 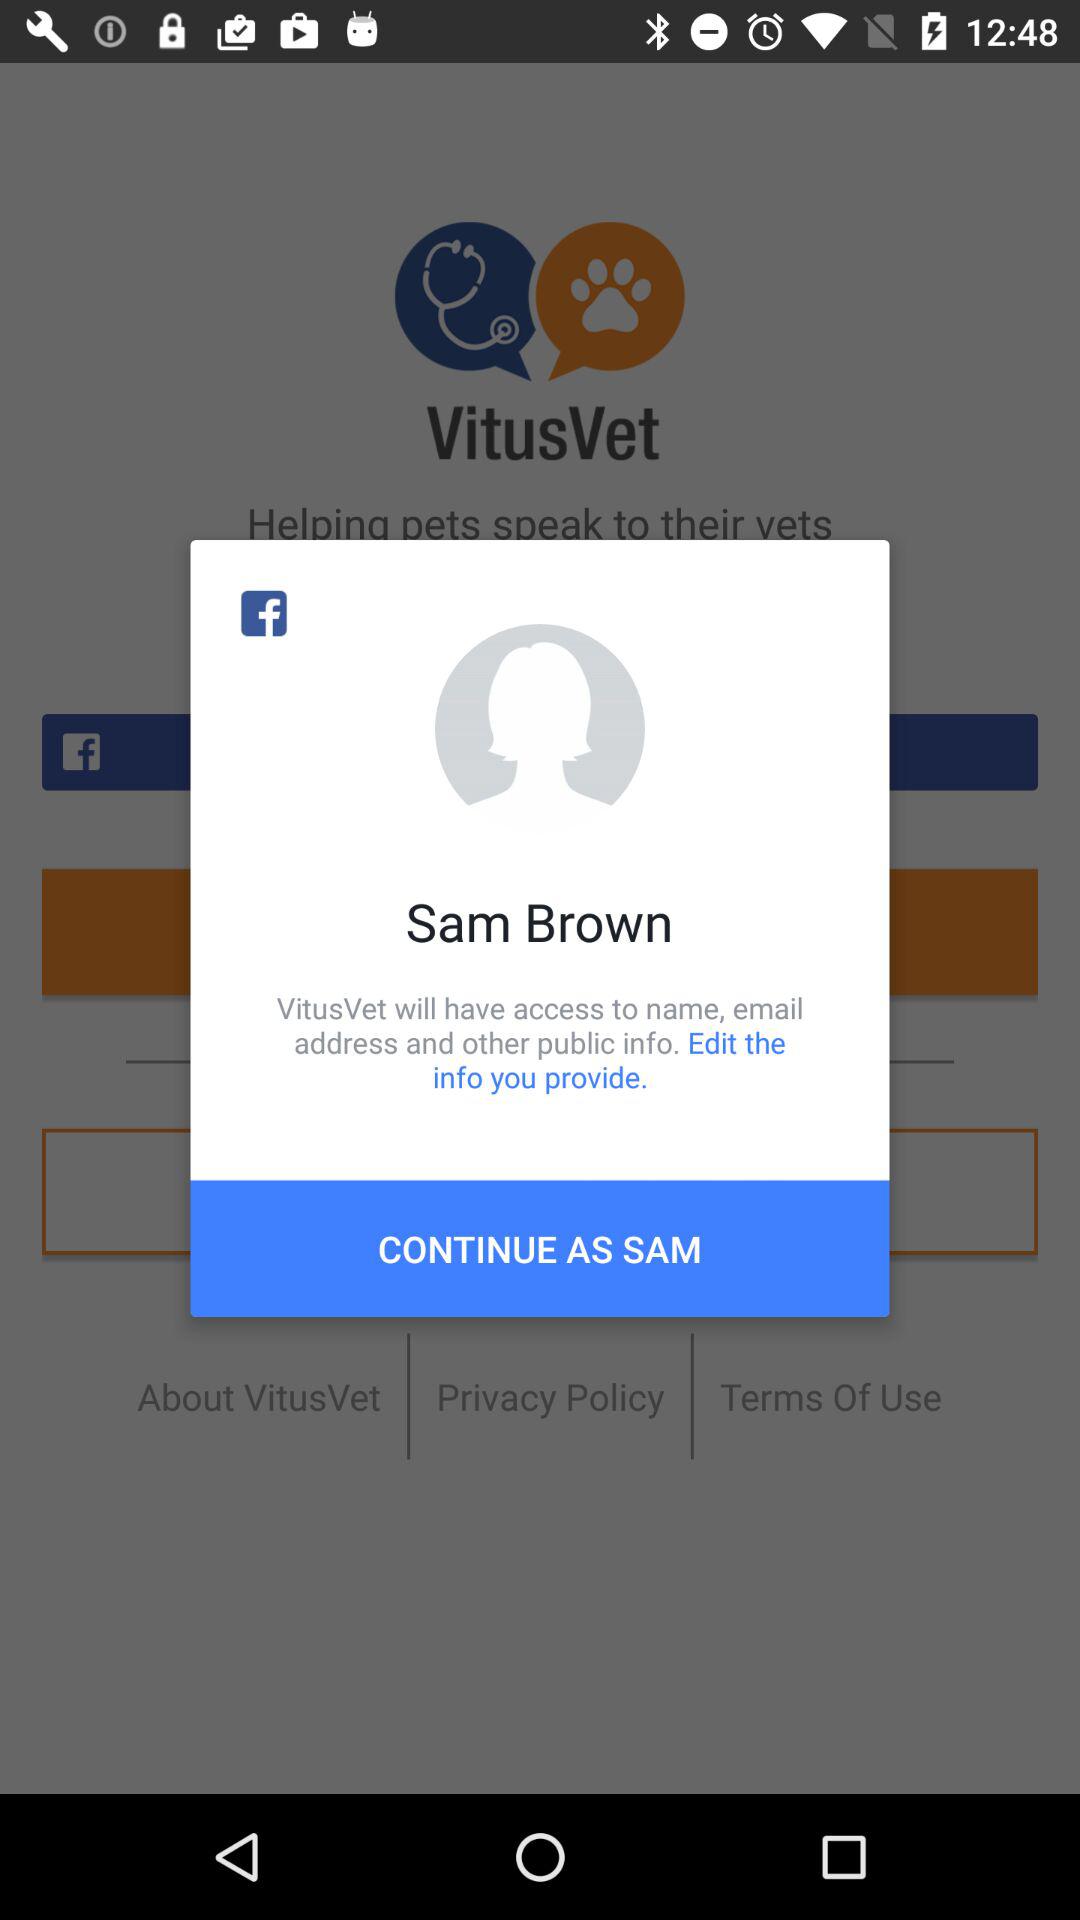 I want to click on tap icon below the vitusvet will have icon, so click(x=540, y=1248).